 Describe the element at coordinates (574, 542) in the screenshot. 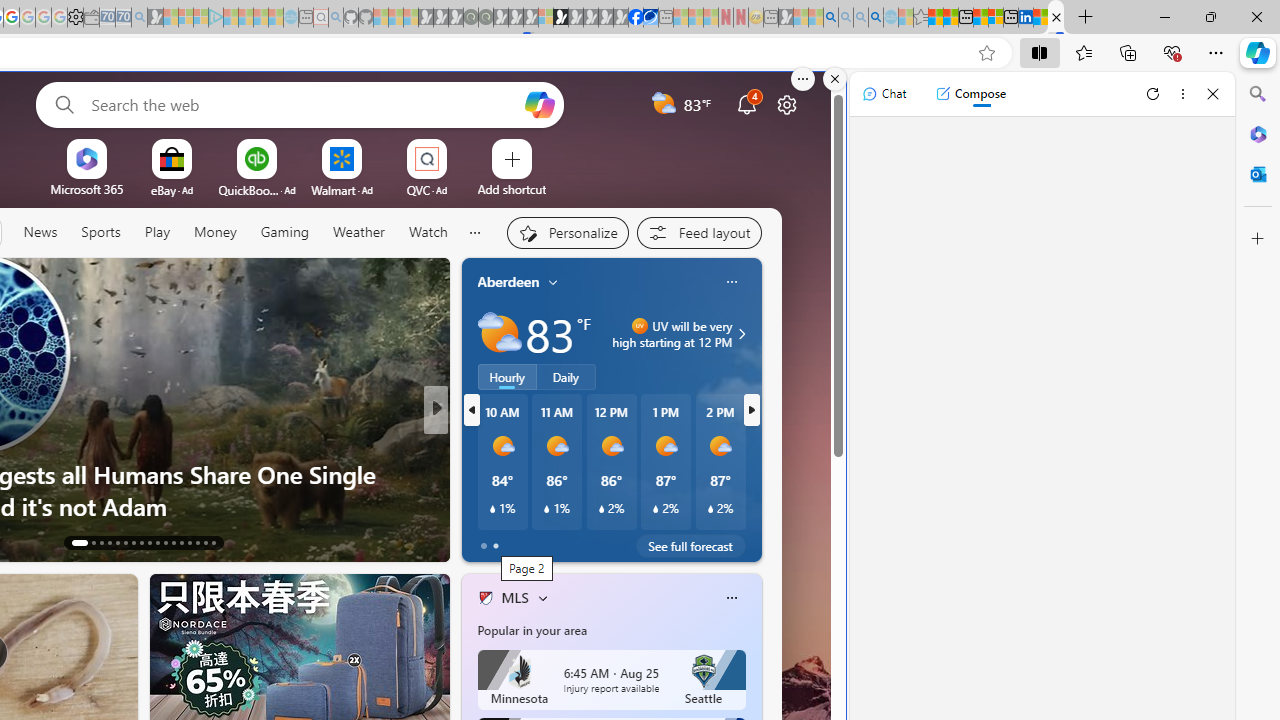

I see `View comments 15 Comment` at that location.